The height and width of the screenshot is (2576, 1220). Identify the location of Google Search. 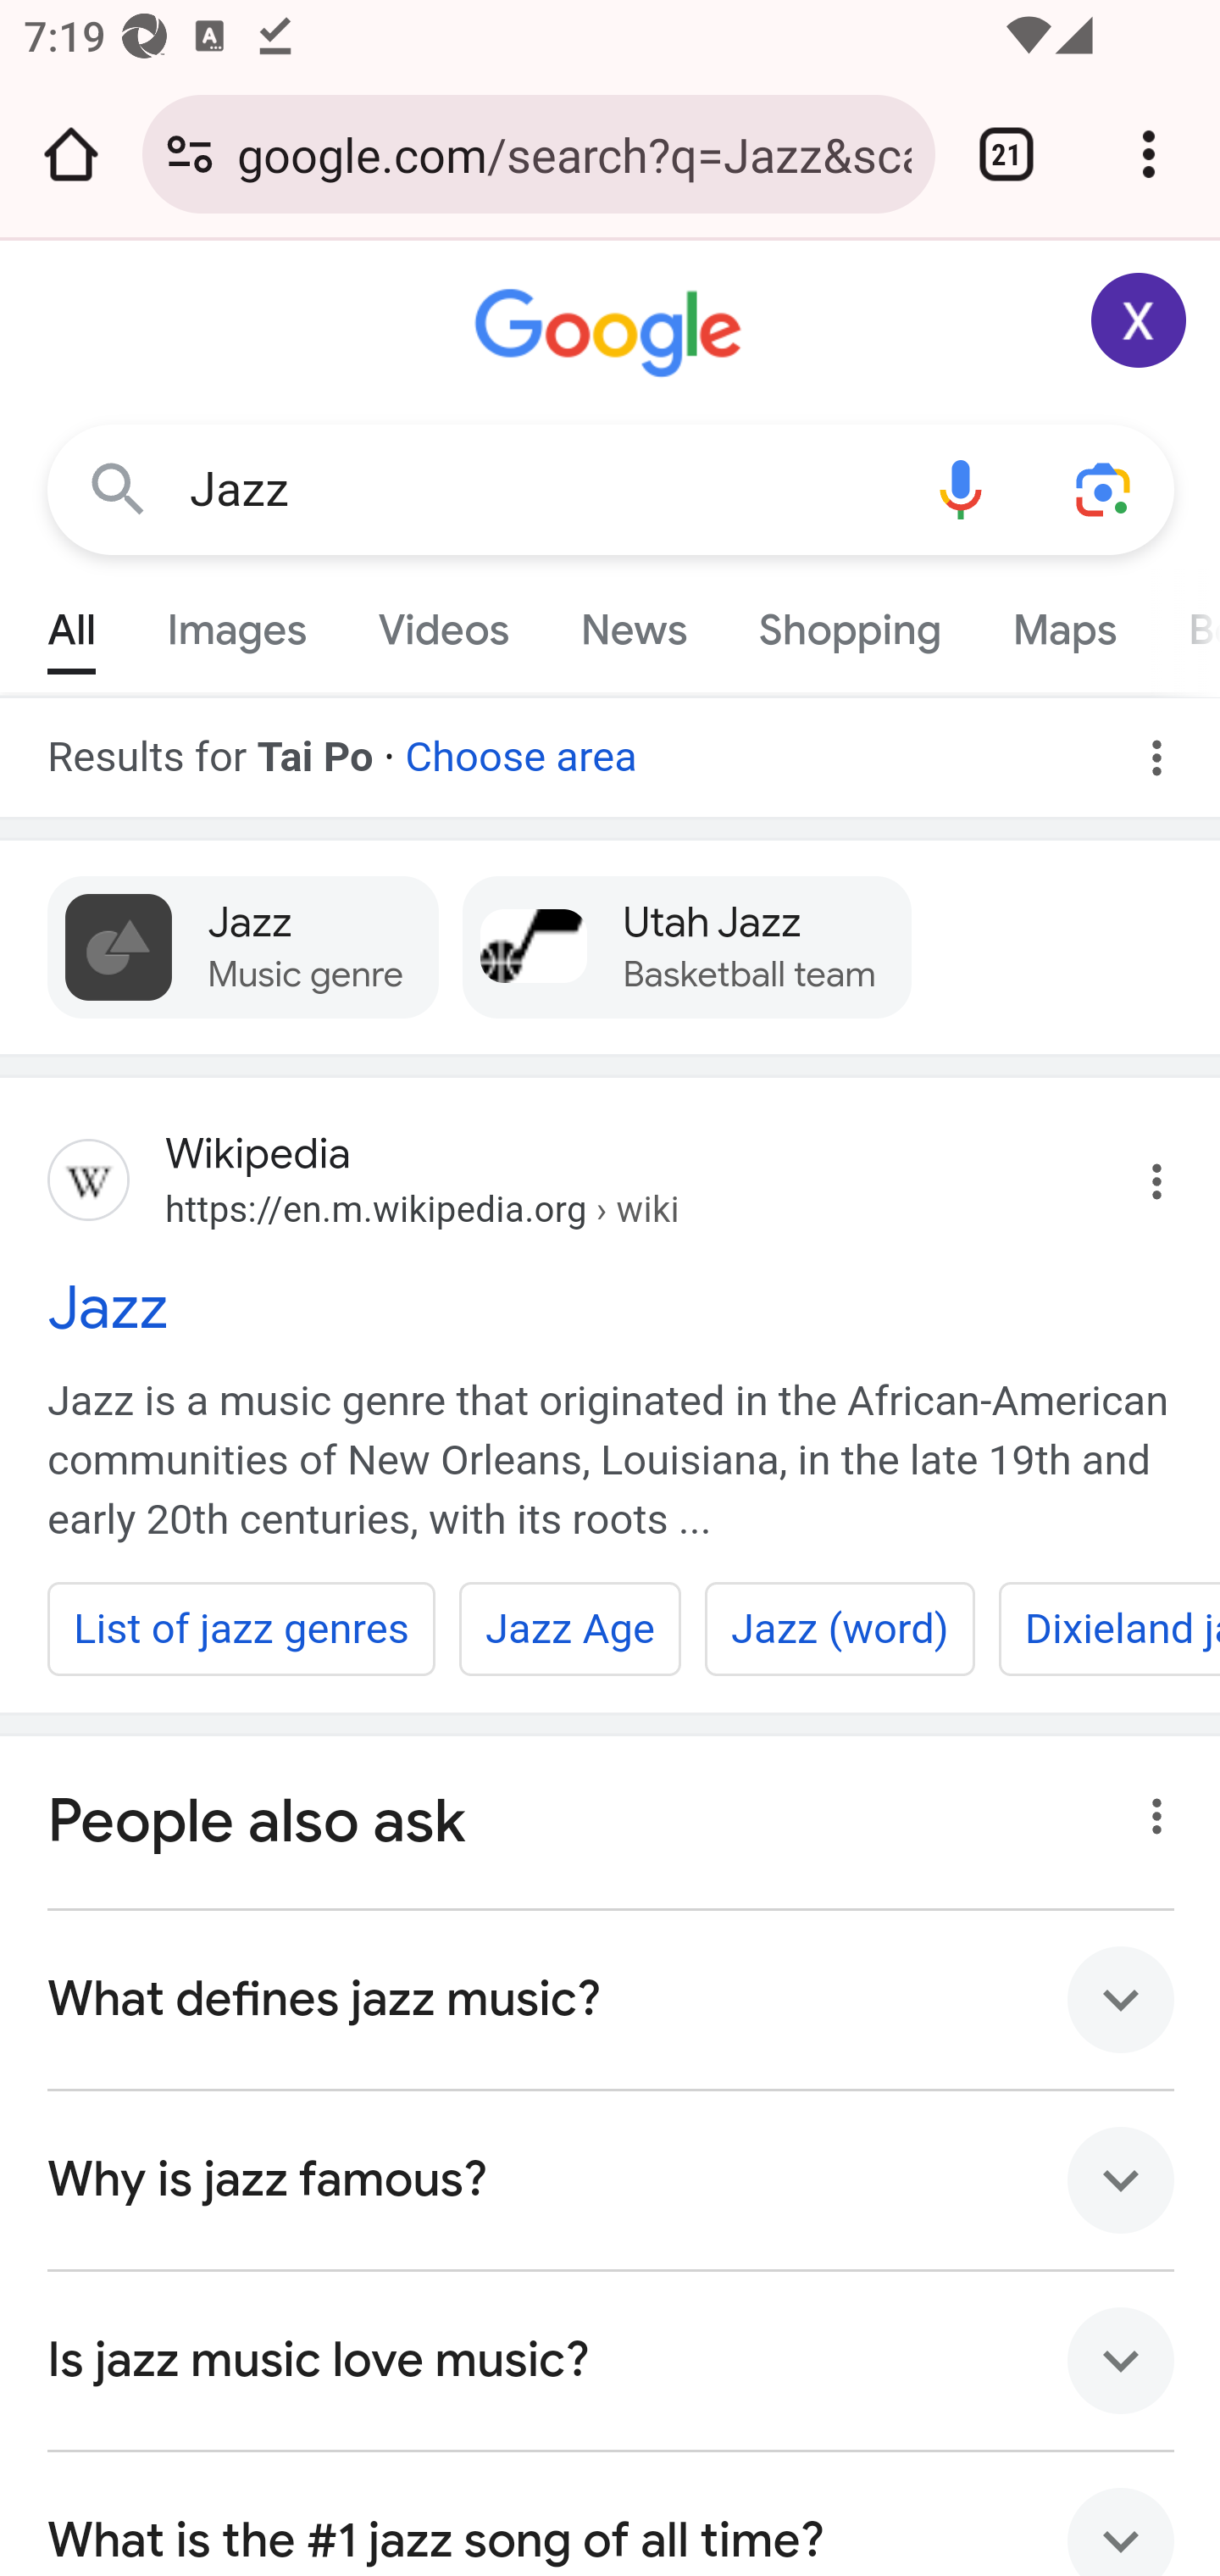
(119, 488).